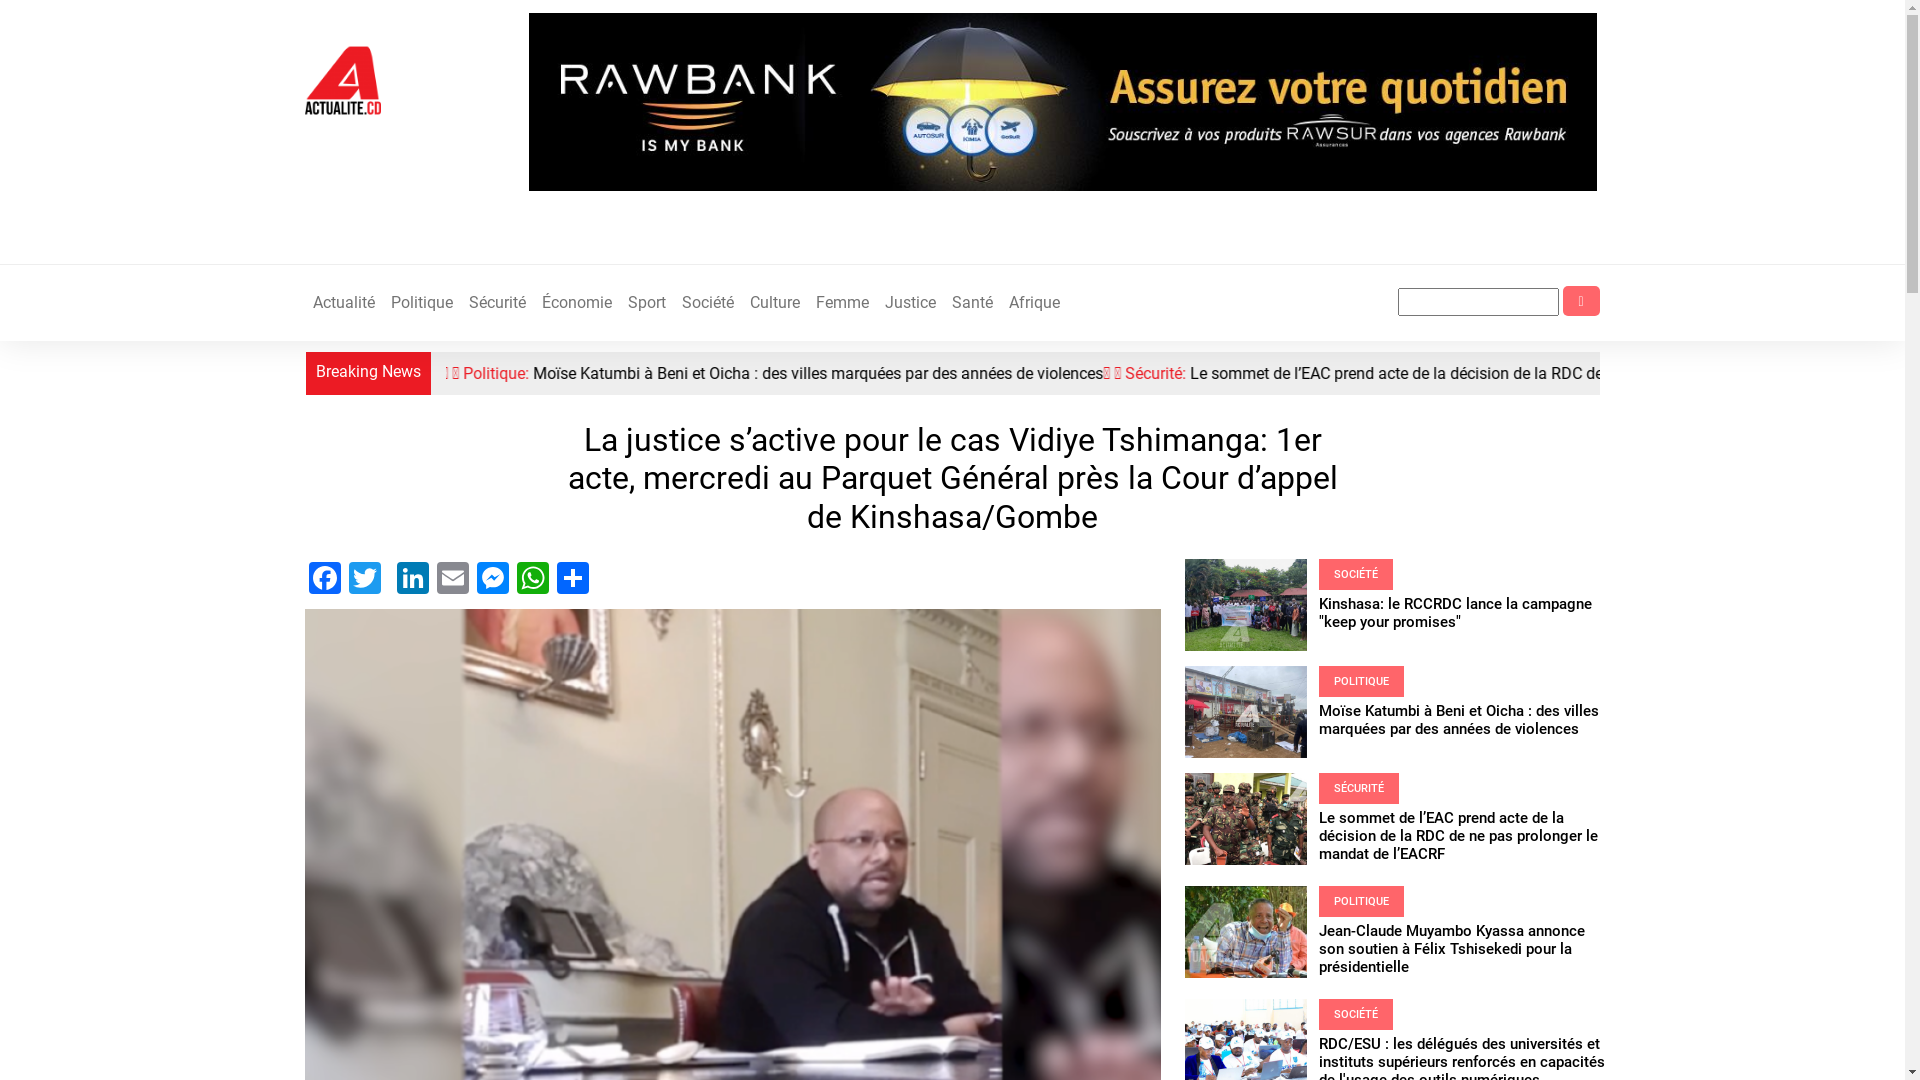 The width and height of the screenshot is (1920, 1080). What do you see at coordinates (342, 81) in the screenshot?
I see `Accueil` at bounding box center [342, 81].